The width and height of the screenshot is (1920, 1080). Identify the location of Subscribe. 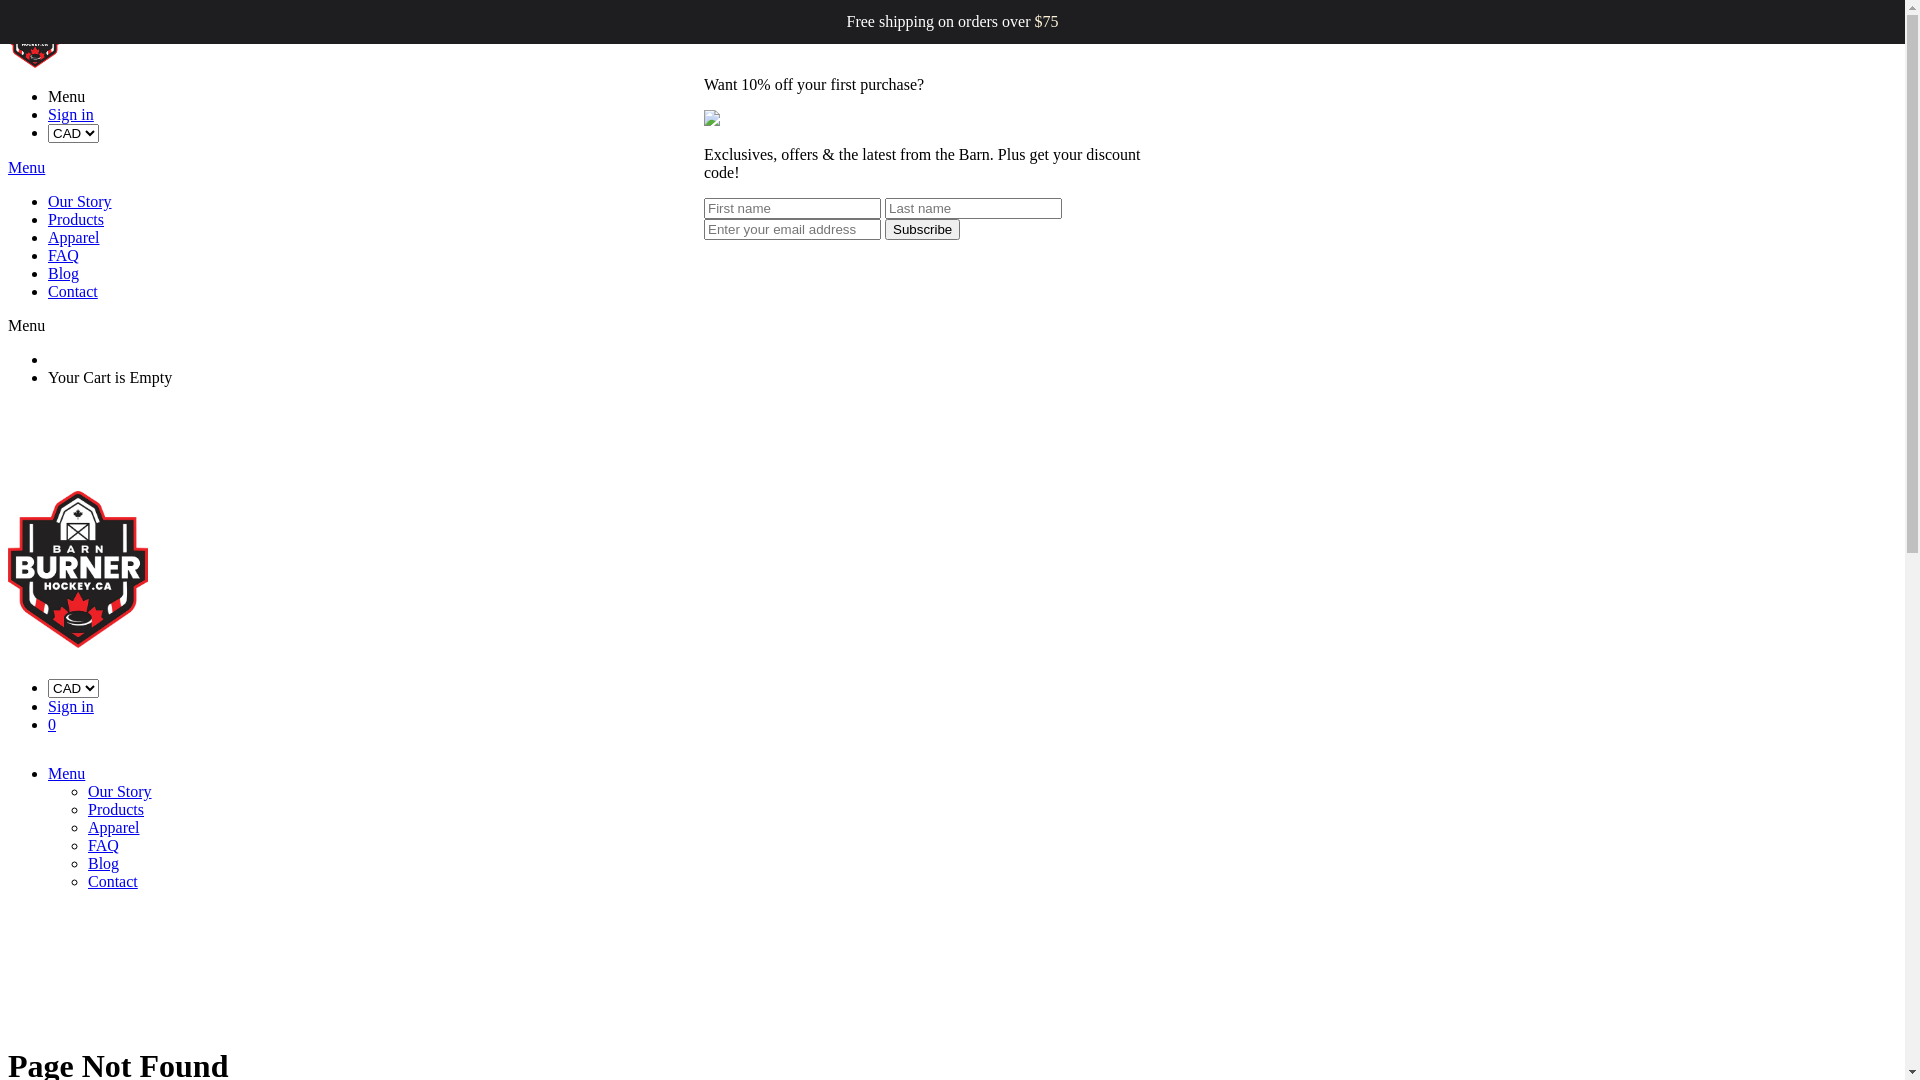
(922, 230).